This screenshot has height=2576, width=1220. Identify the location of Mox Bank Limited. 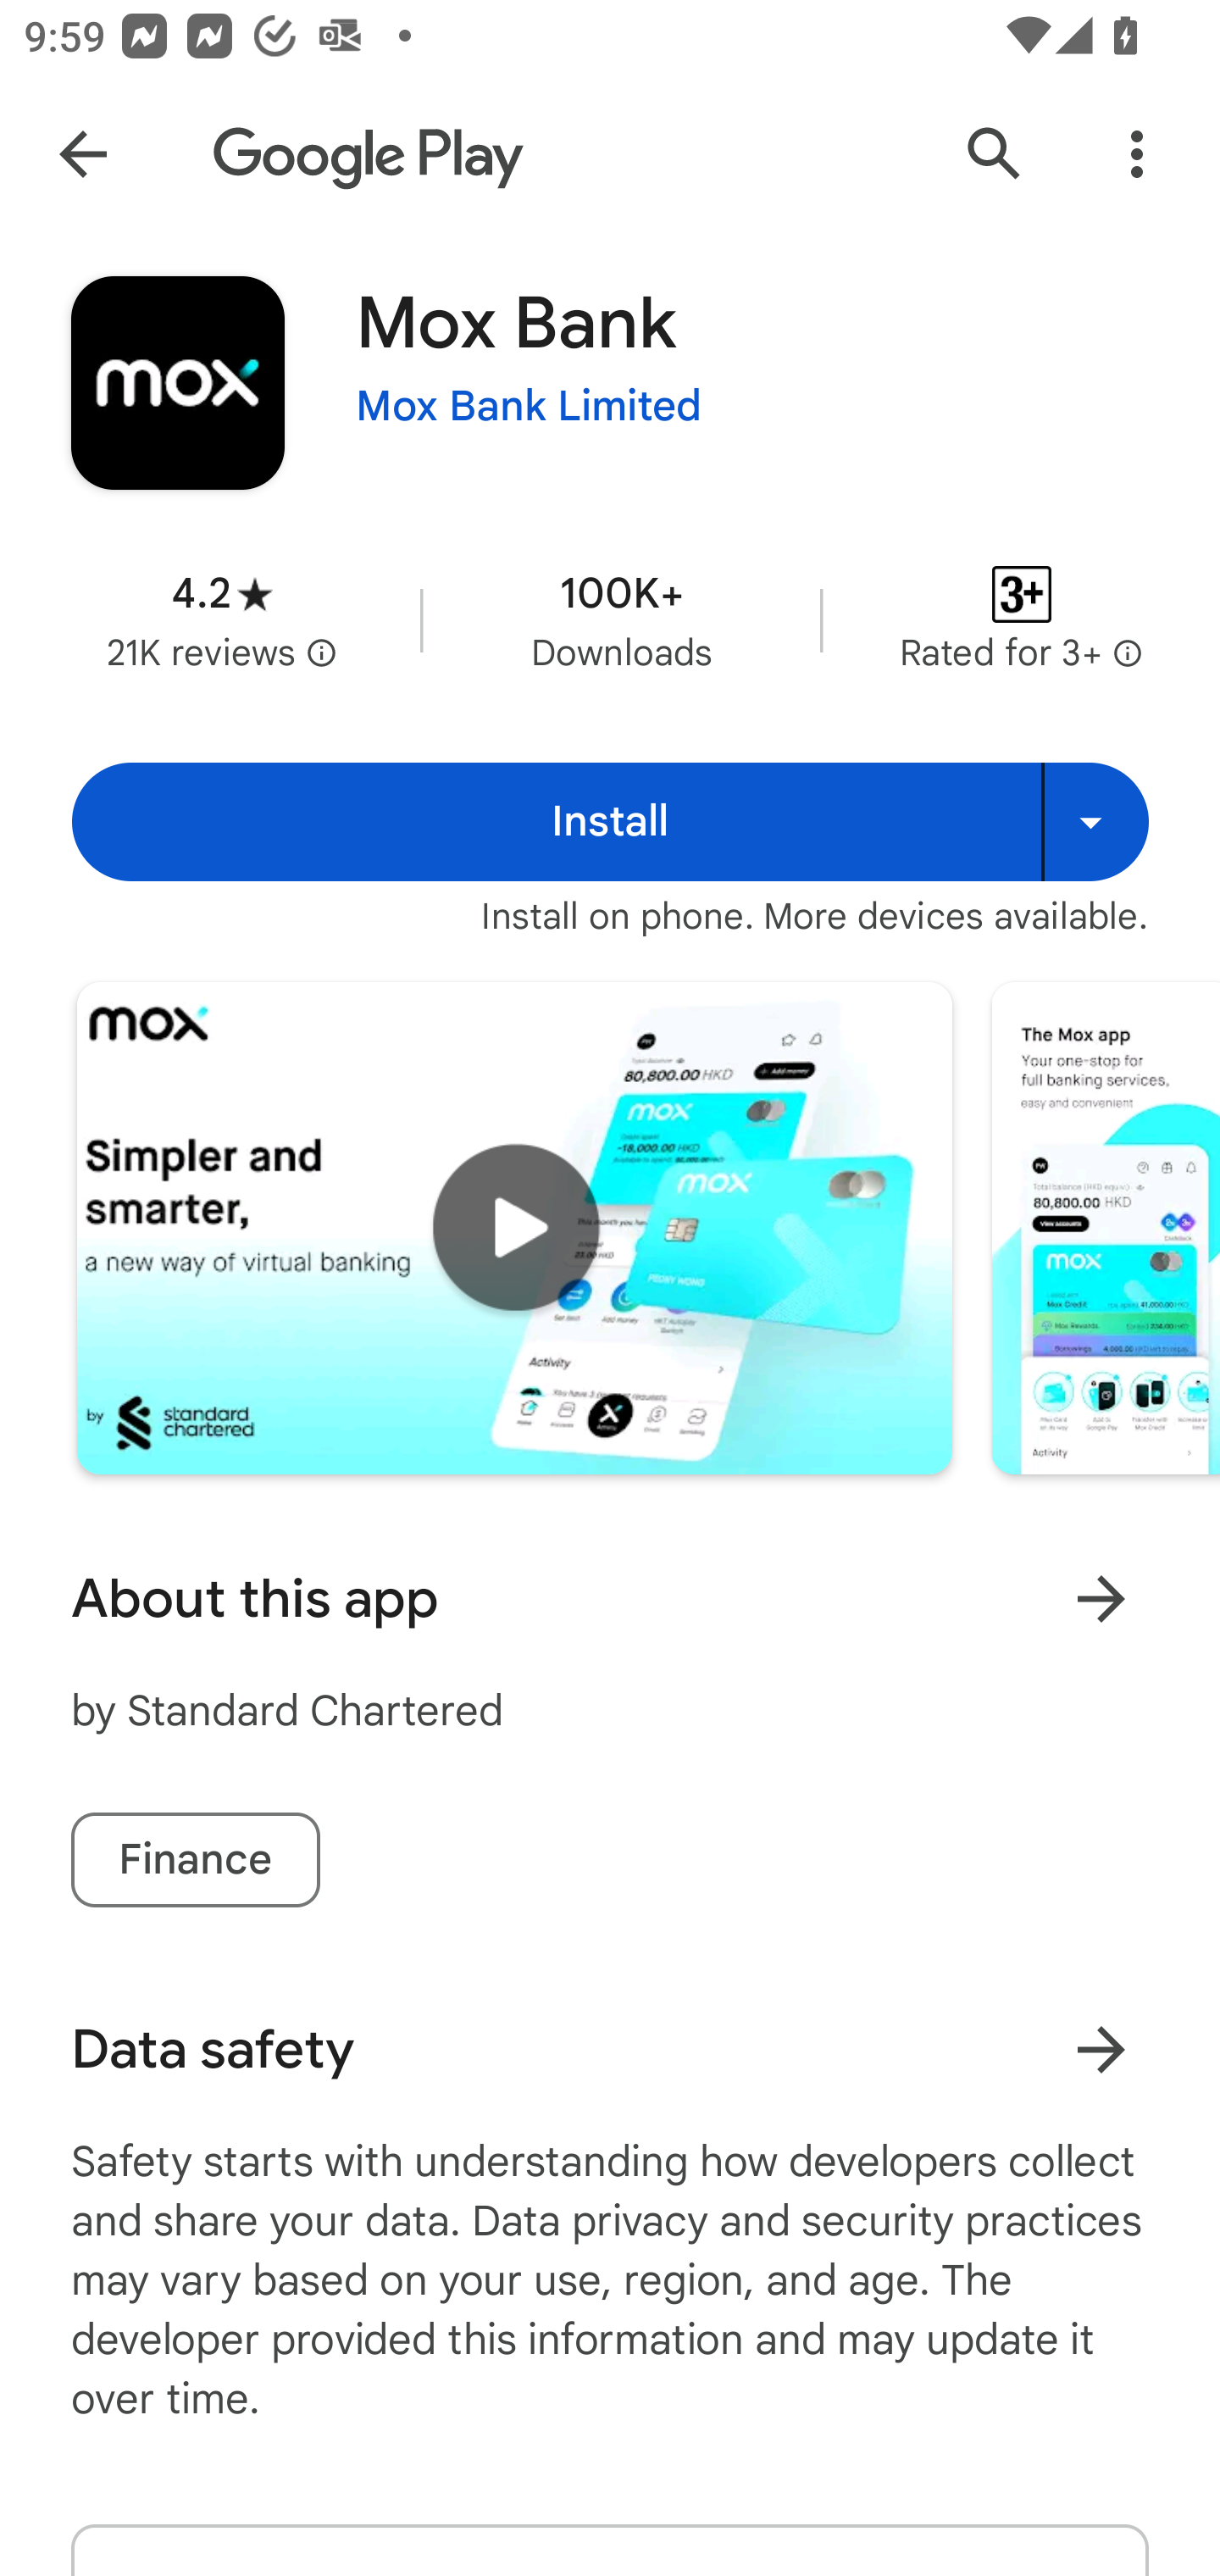
(529, 407).